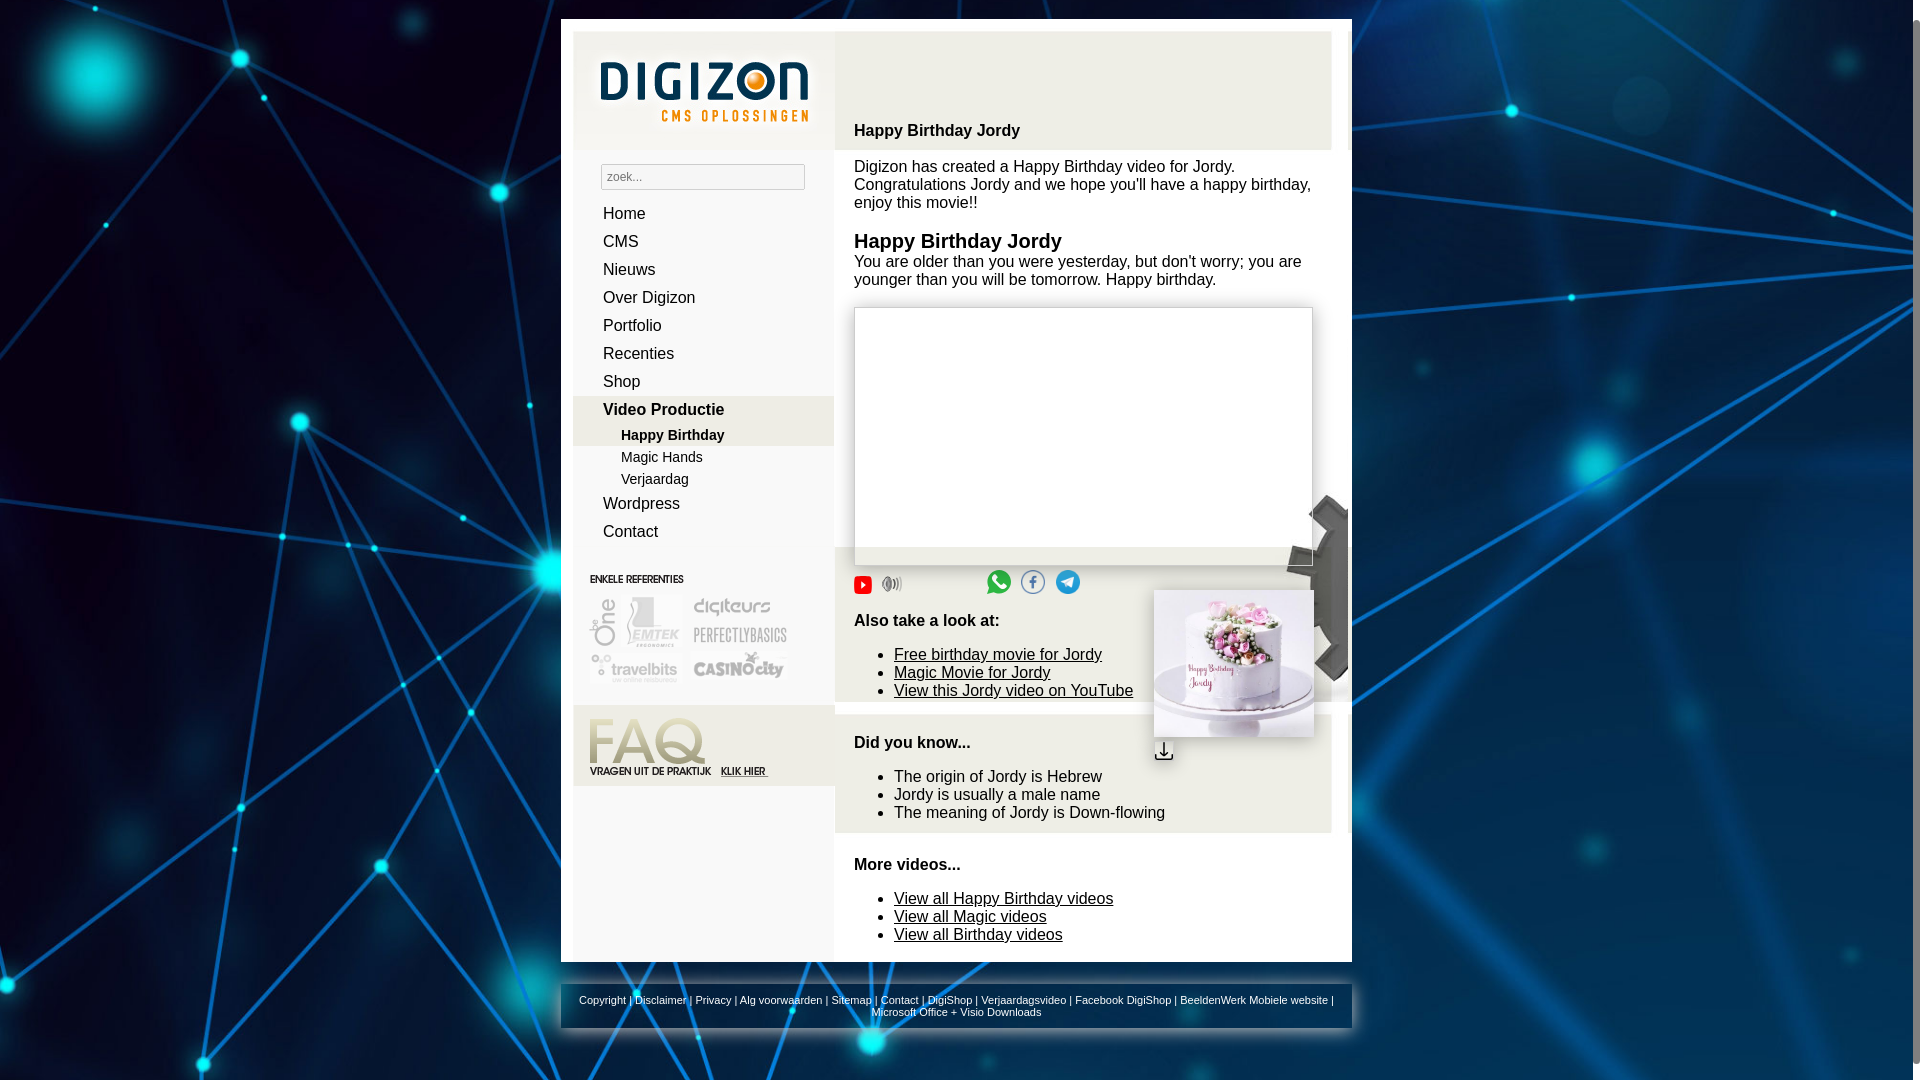 This screenshot has width=1920, height=1080. Describe the element at coordinates (998, 654) in the screenshot. I see `Free birthday movie for Jordy` at that location.